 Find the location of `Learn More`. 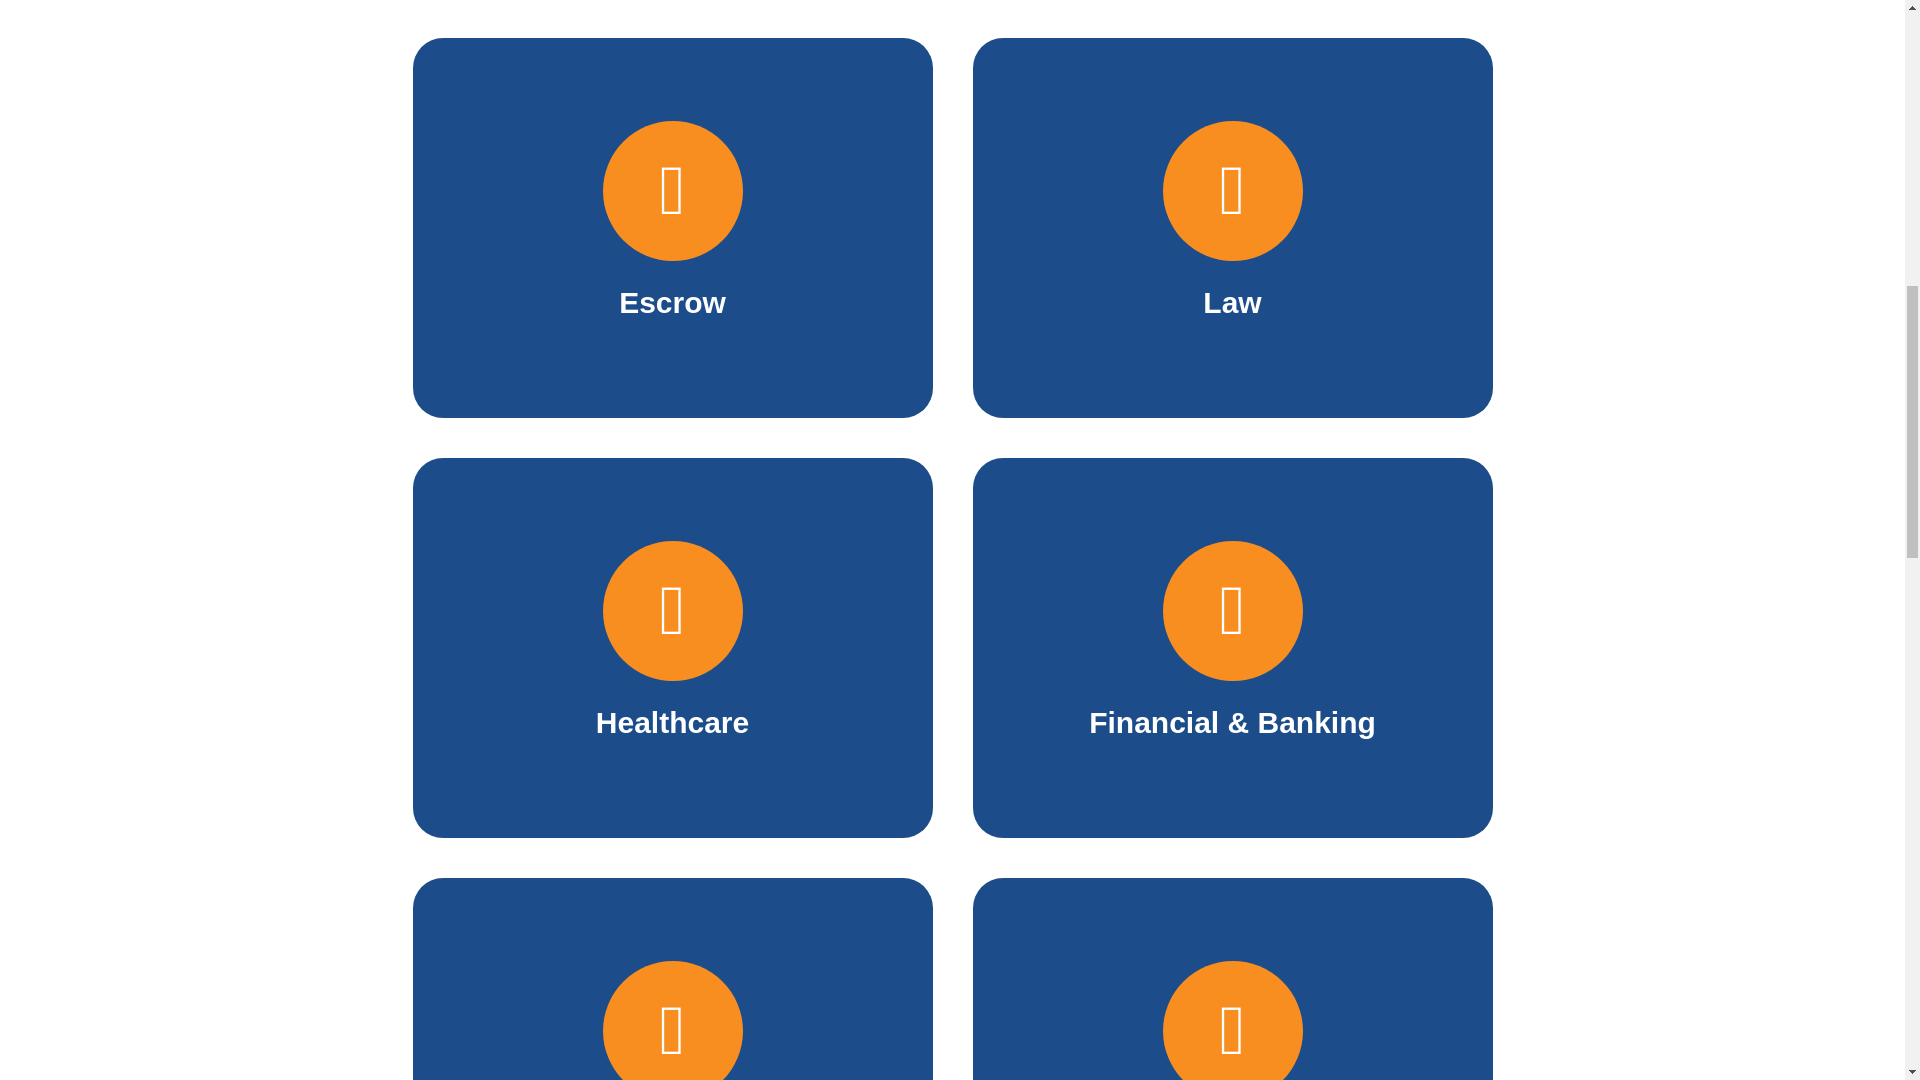

Learn More is located at coordinates (1232, 116).